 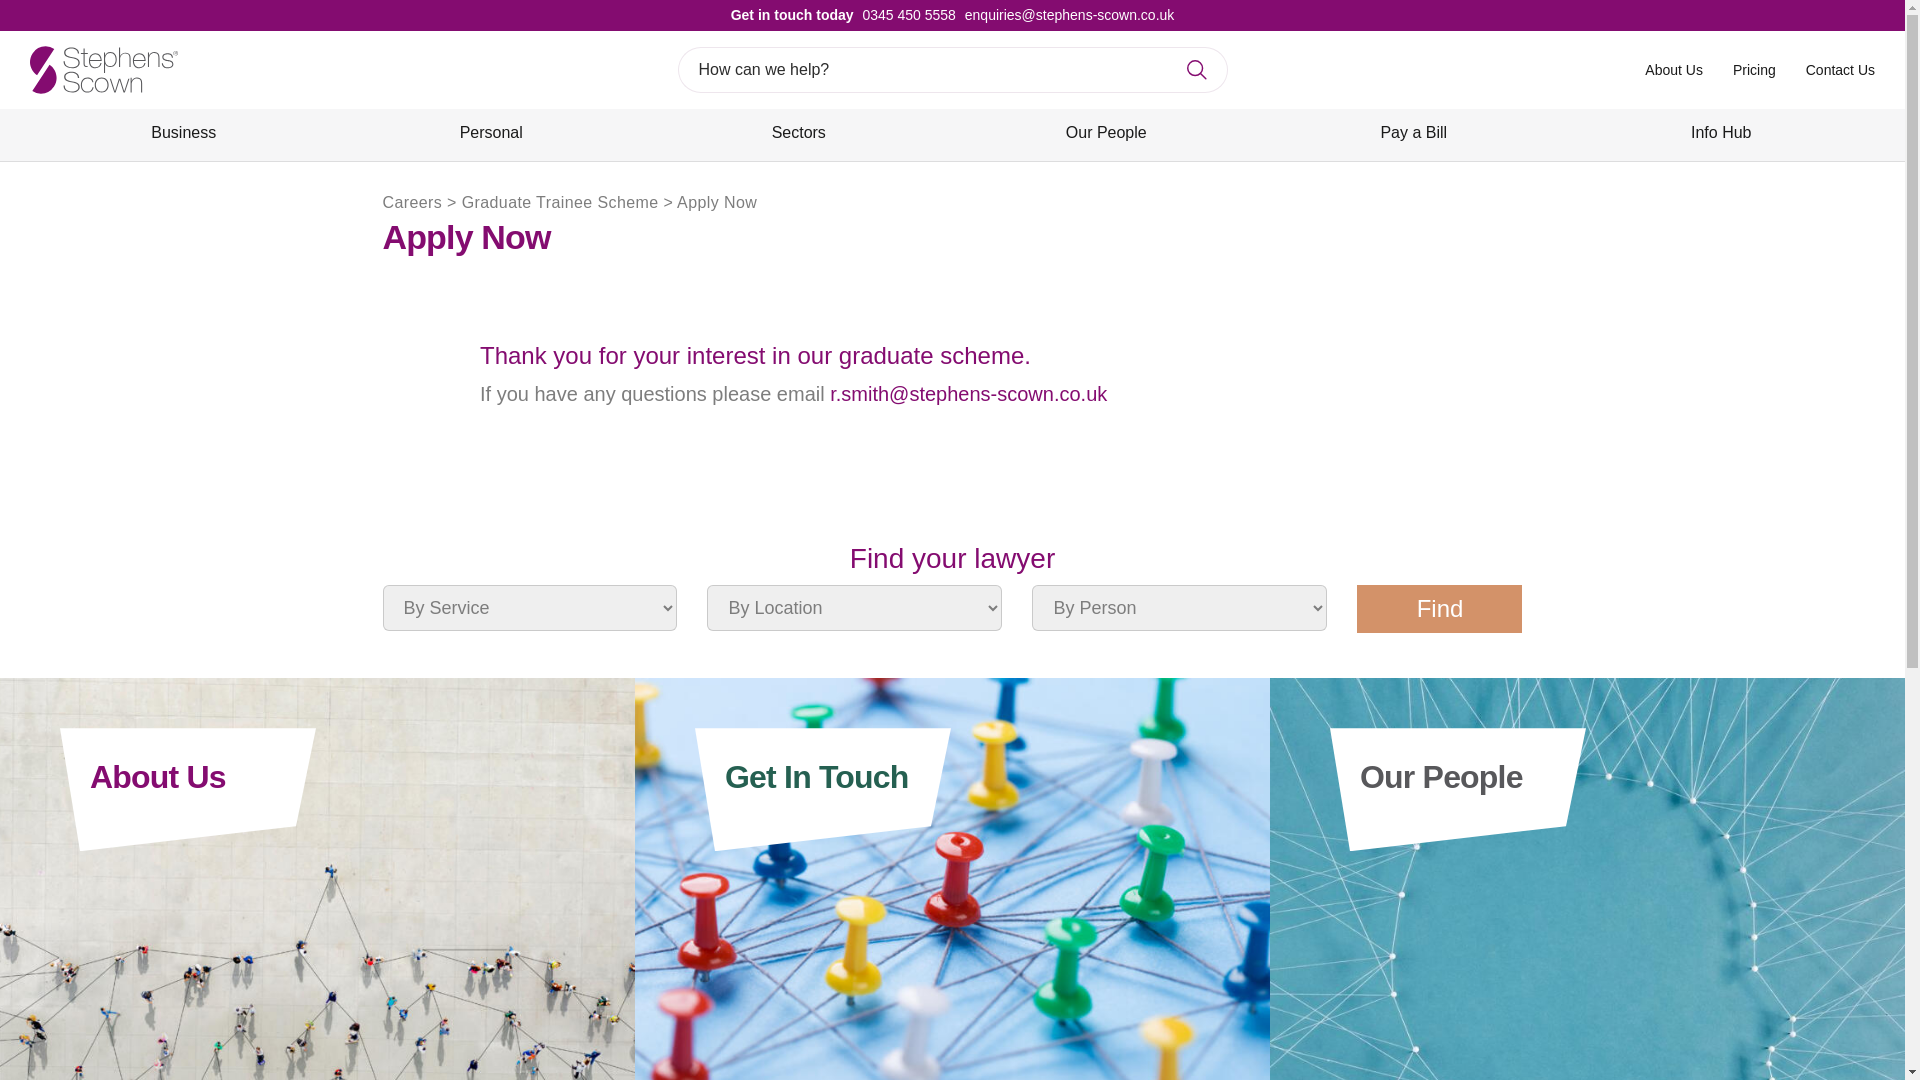 What do you see at coordinates (1840, 69) in the screenshot?
I see `Contact Us` at bounding box center [1840, 69].